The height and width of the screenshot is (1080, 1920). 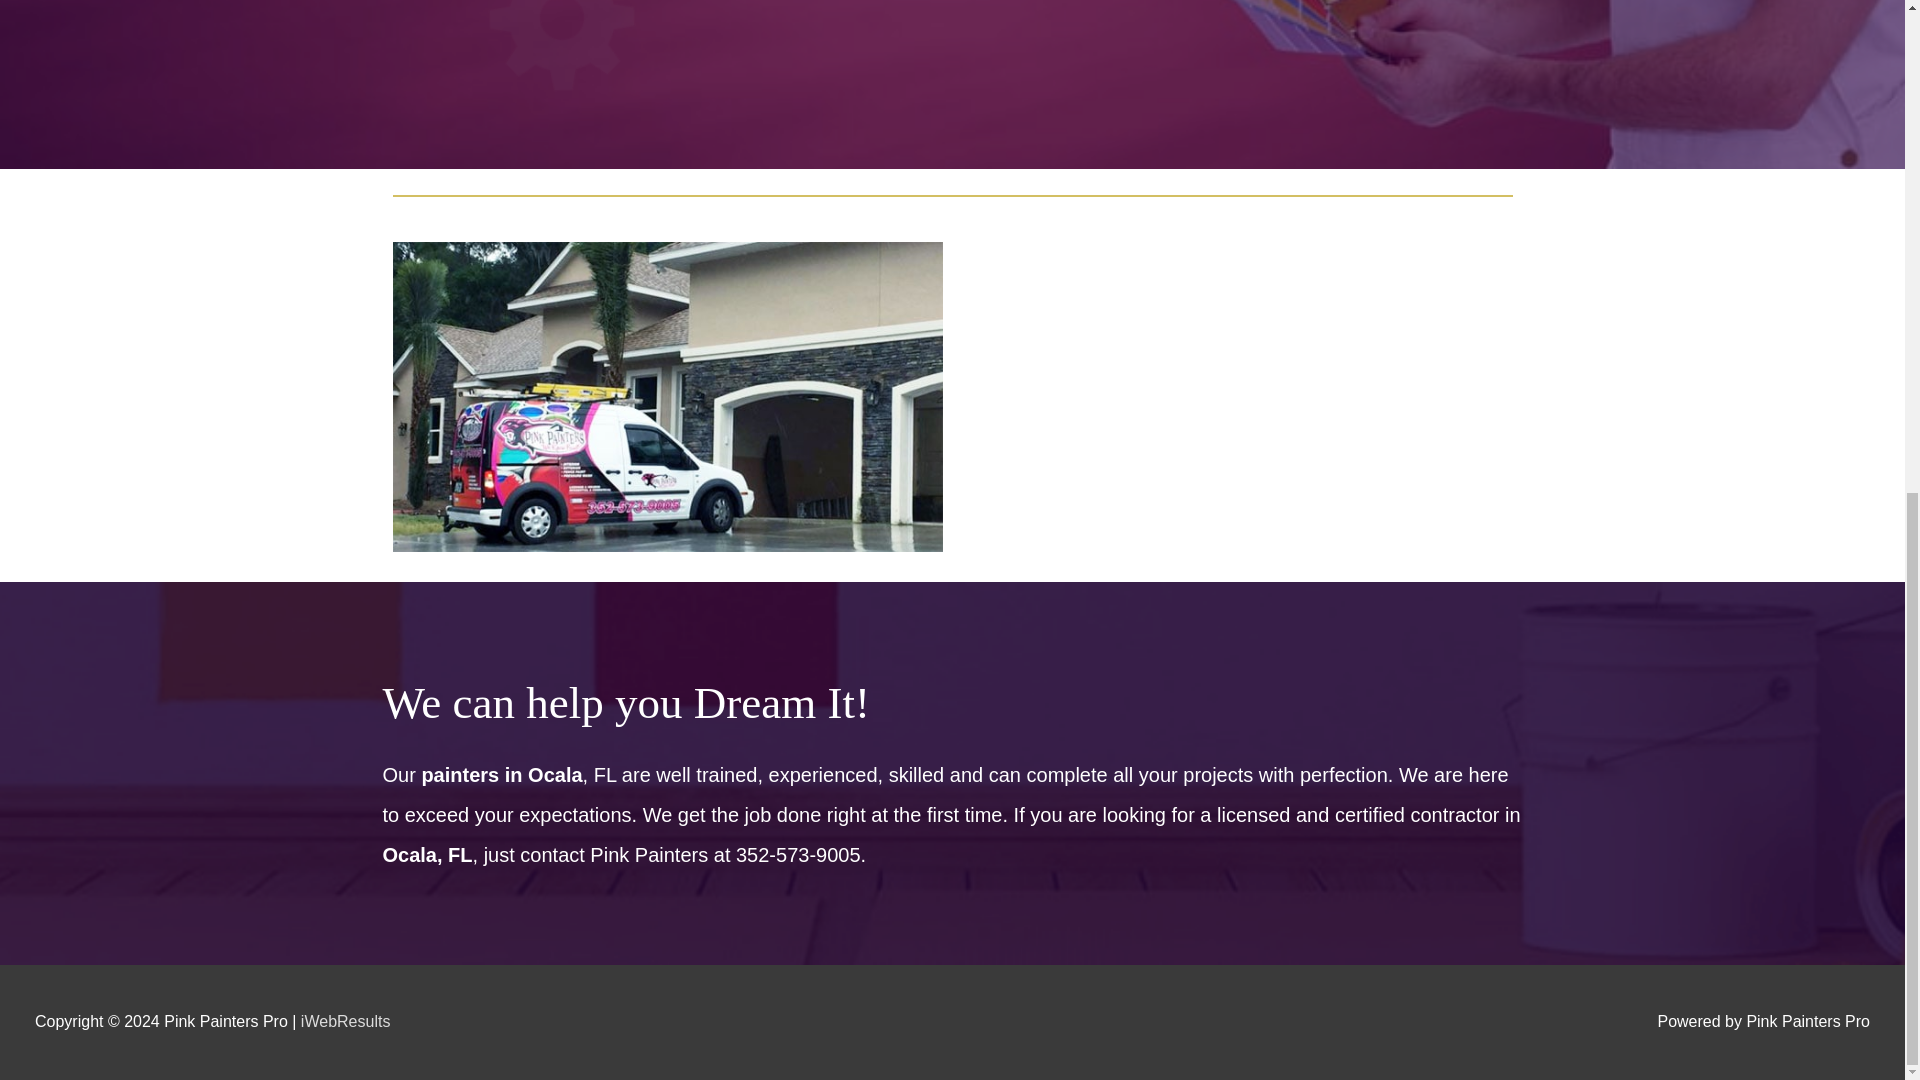 I want to click on iWebResults, so click(x=346, y=1022).